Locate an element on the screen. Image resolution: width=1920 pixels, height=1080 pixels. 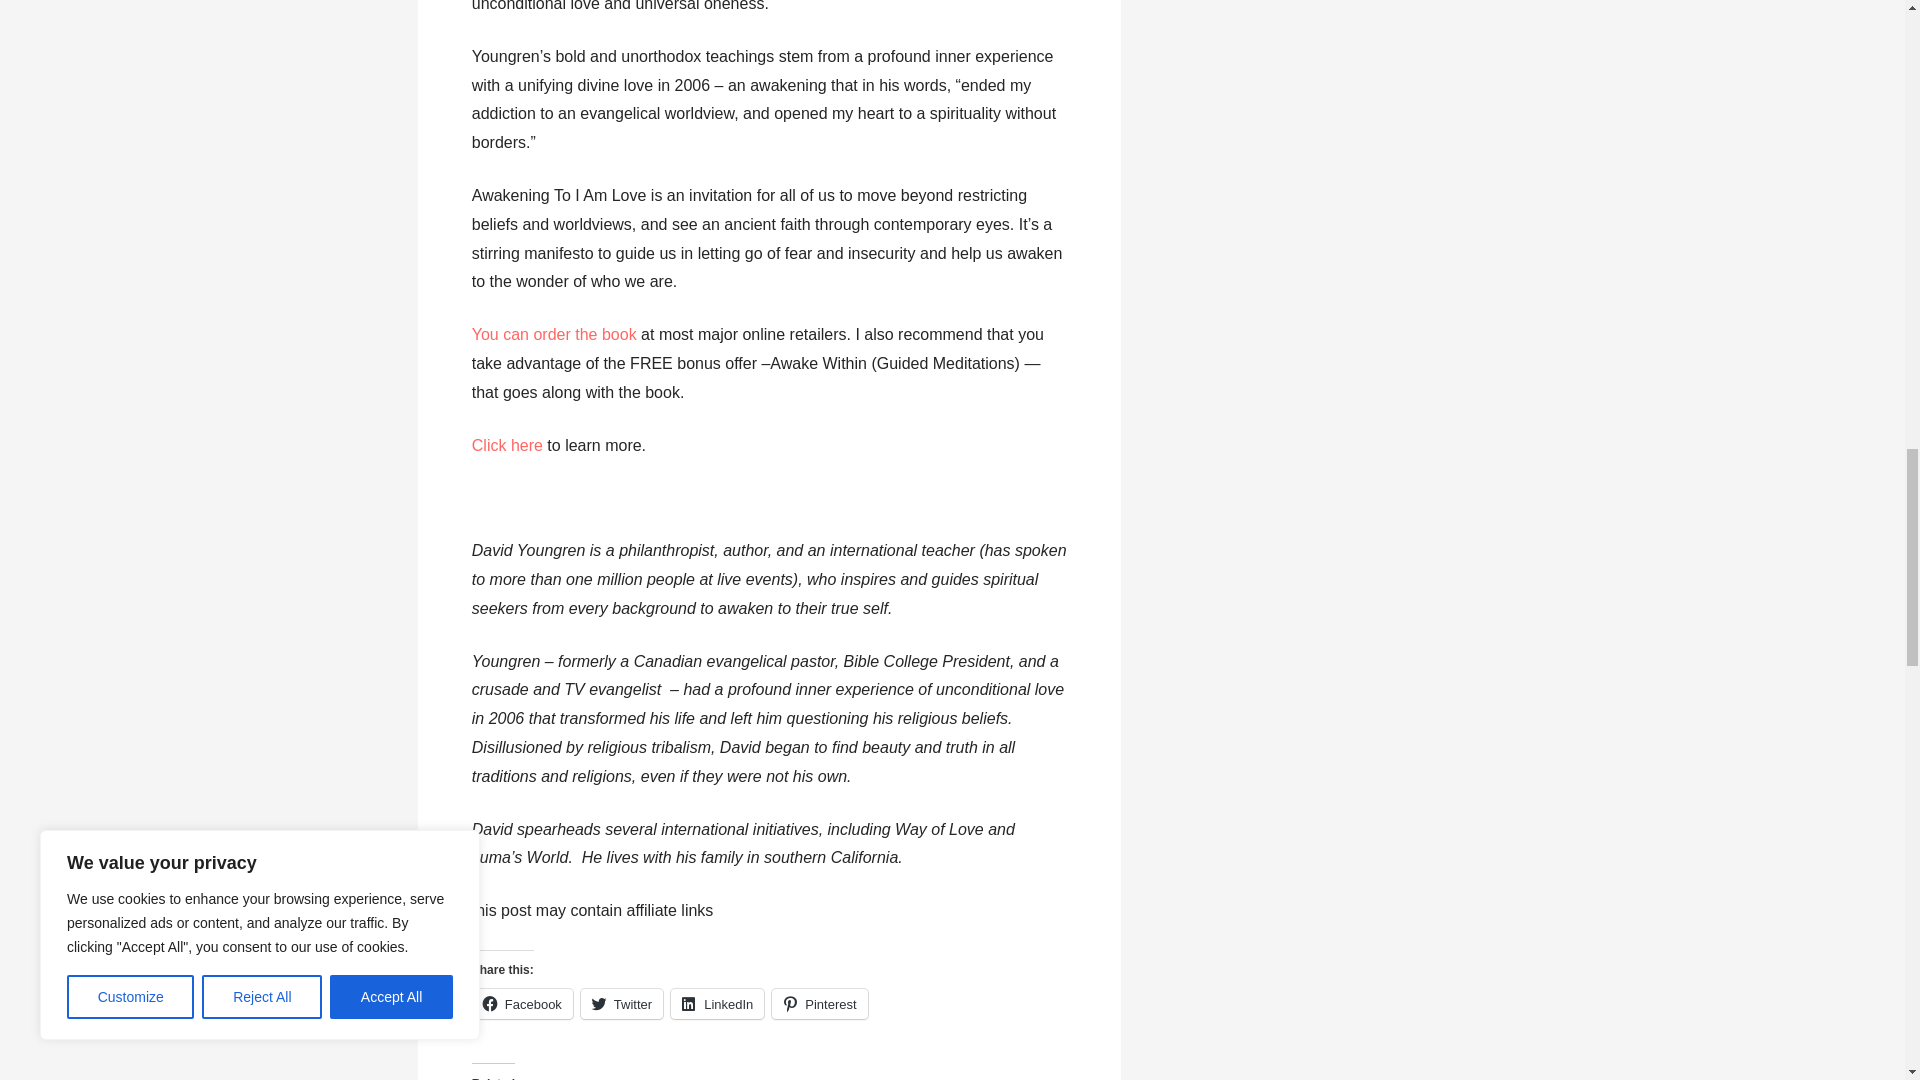
LinkedIn is located at coordinates (717, 1004).